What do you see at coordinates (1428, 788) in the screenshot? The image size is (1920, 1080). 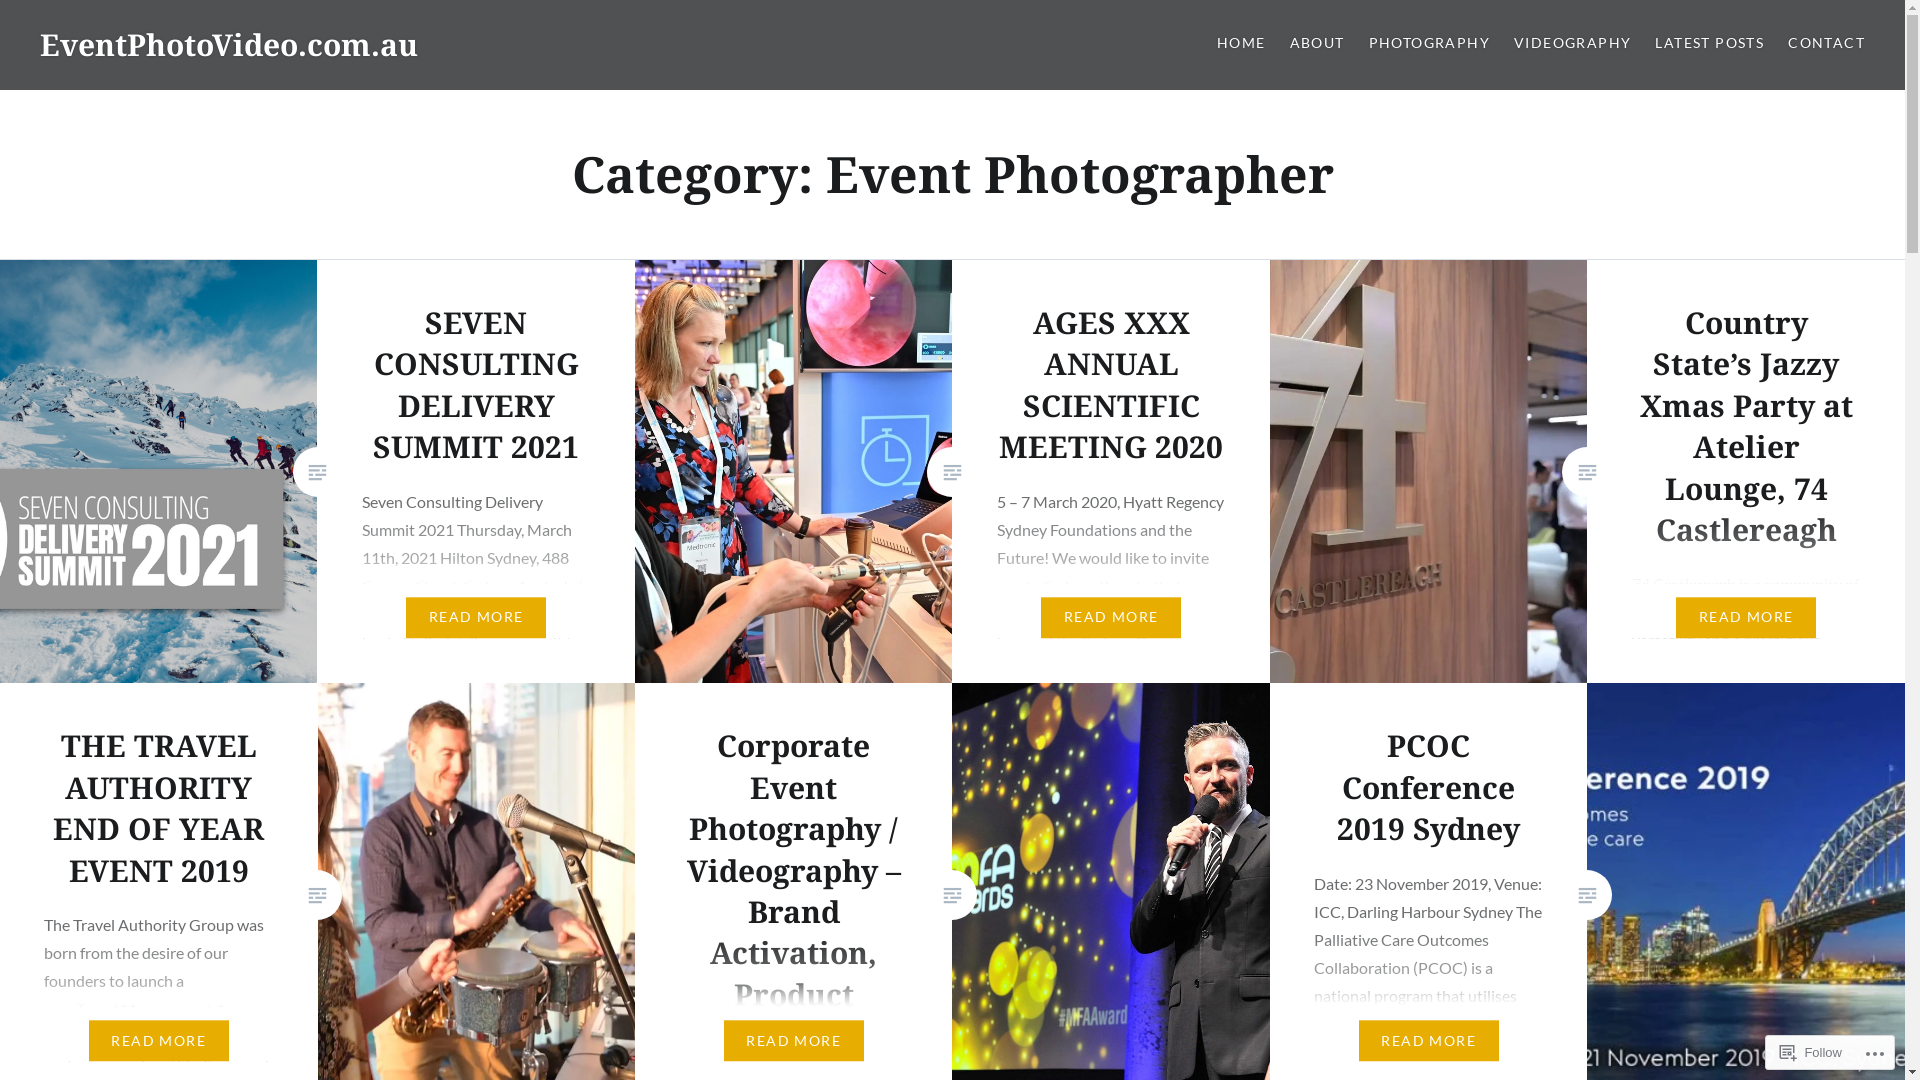 I see `PCOC Conference 2019 Sydney` at bounding box center [1428, 788].